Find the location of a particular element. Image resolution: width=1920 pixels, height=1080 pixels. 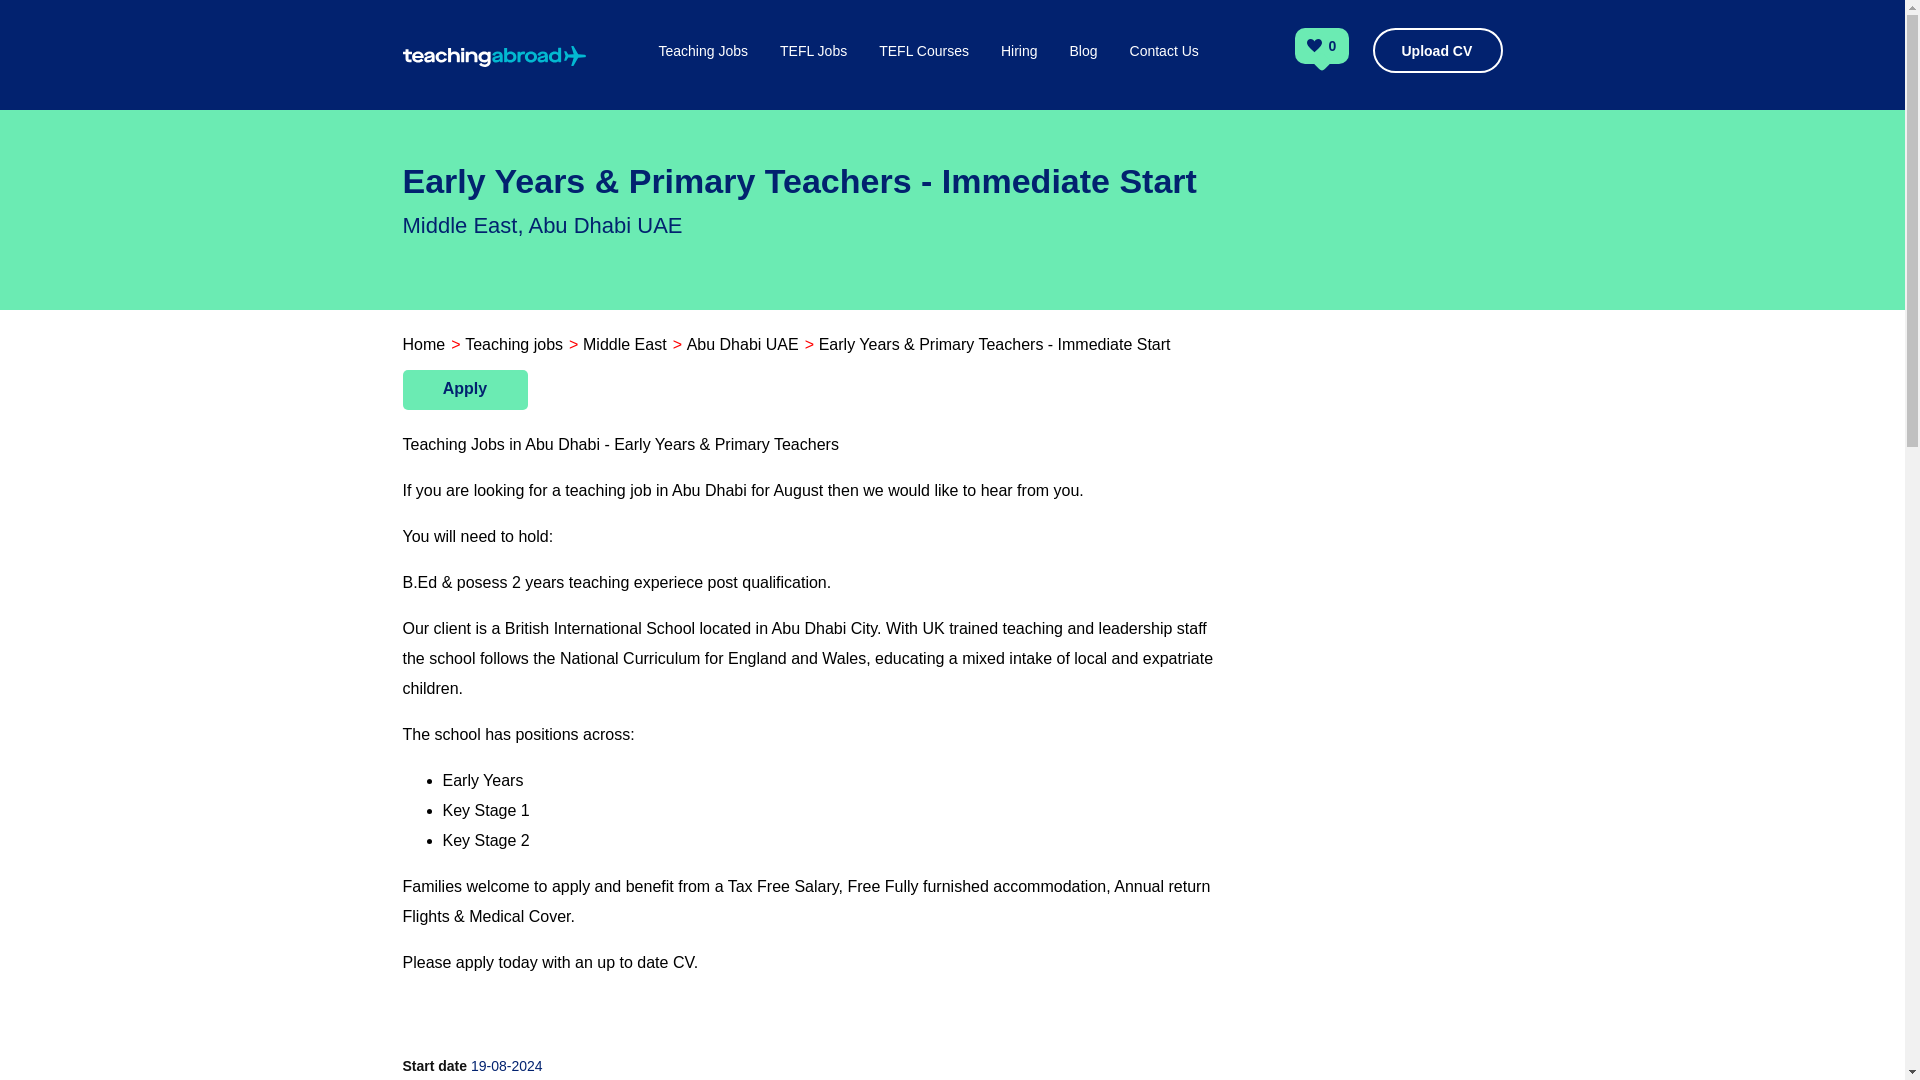

TEFL Jobs is located at coordinates (812, 73).